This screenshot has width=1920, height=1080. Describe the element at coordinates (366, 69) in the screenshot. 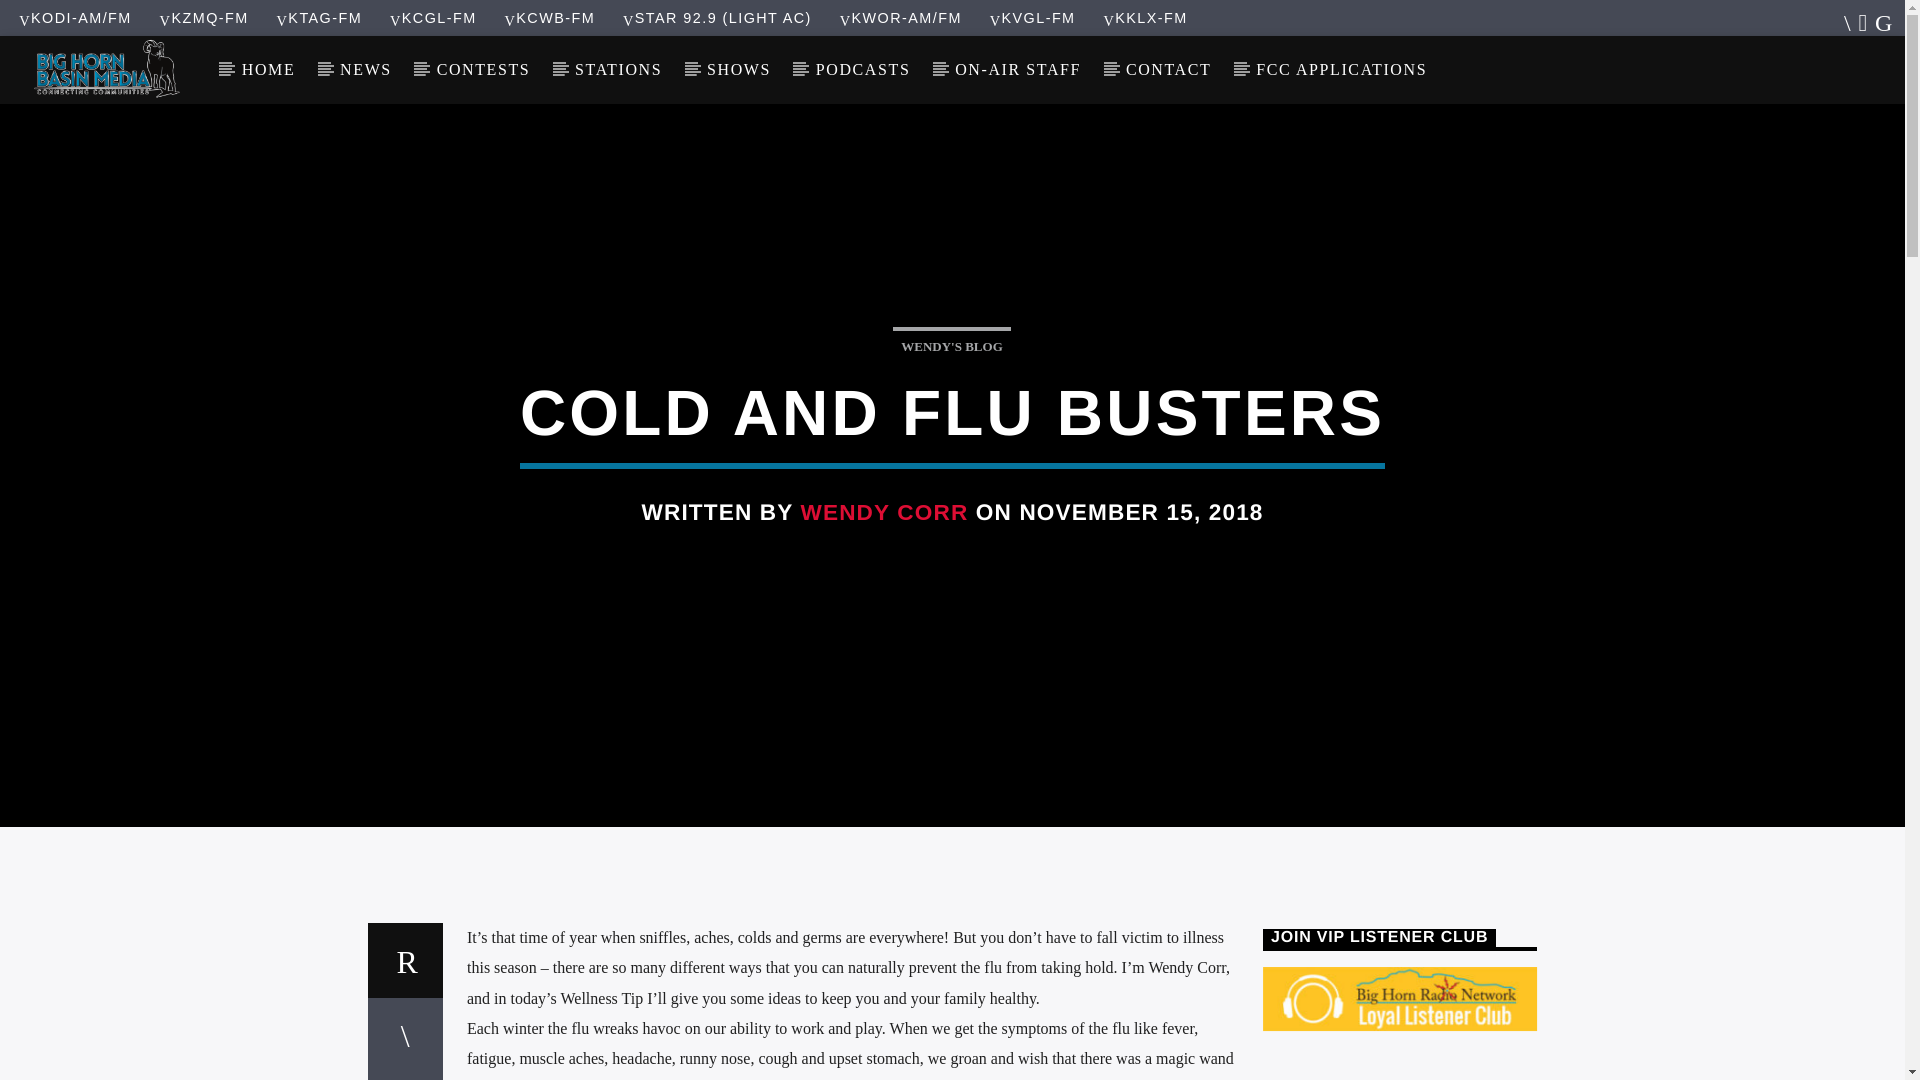

I see `NEWS` at that location.